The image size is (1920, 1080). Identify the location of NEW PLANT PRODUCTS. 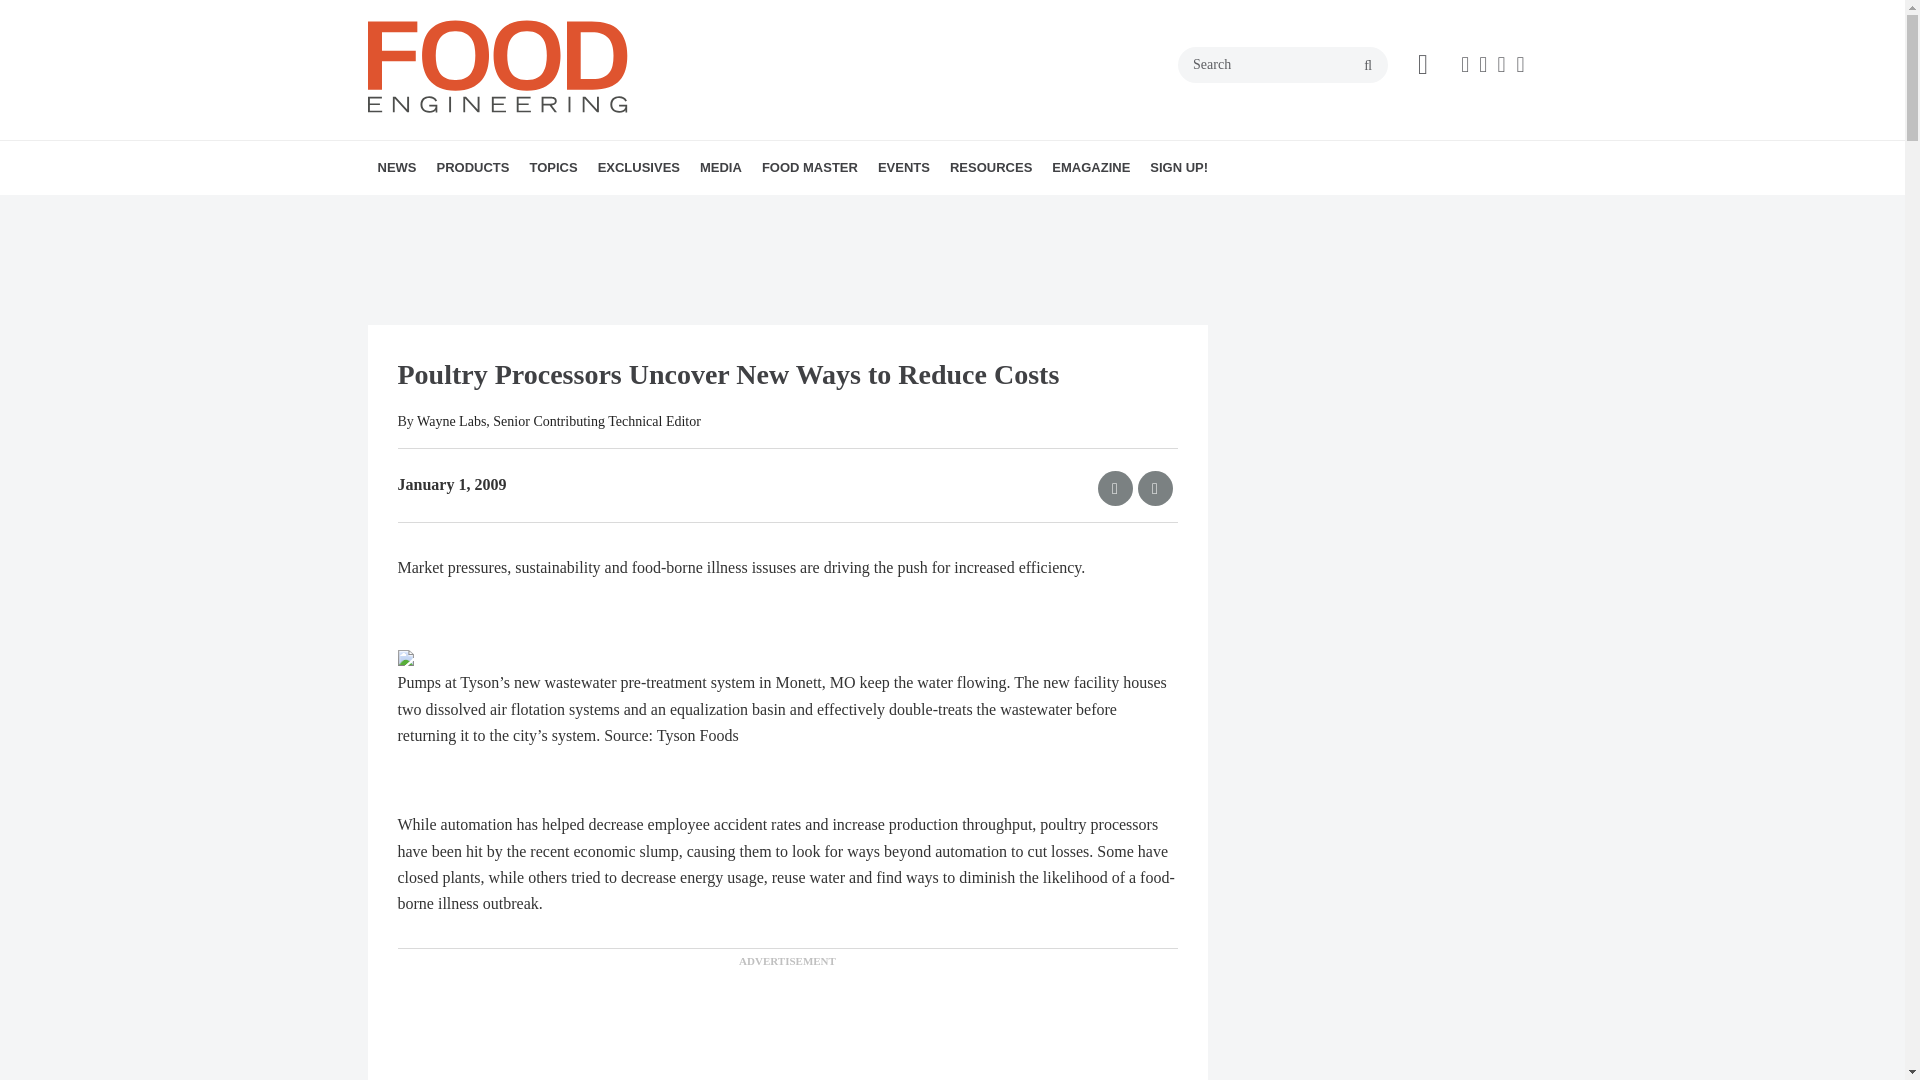
(550, 211).